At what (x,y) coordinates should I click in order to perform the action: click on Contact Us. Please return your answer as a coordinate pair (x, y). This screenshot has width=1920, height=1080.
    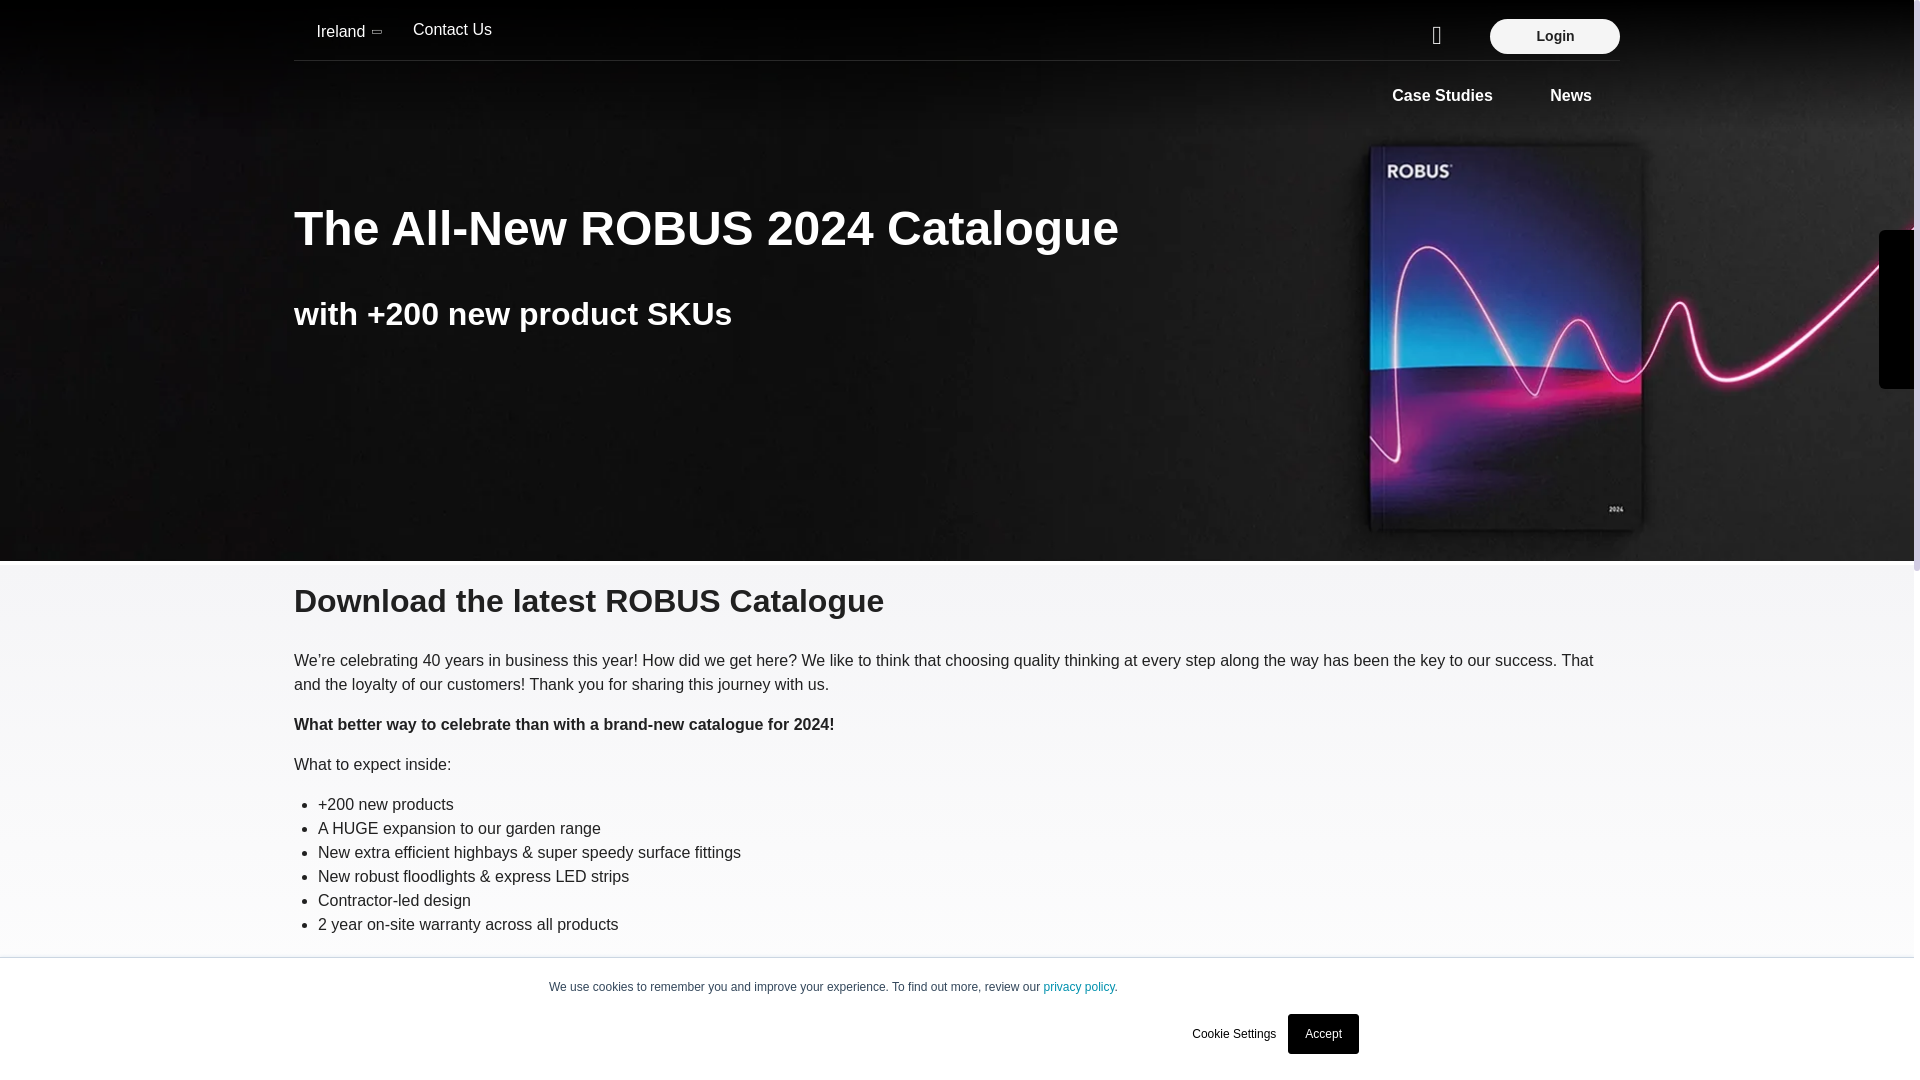
    Looking at the image, I should click on (452, 29).